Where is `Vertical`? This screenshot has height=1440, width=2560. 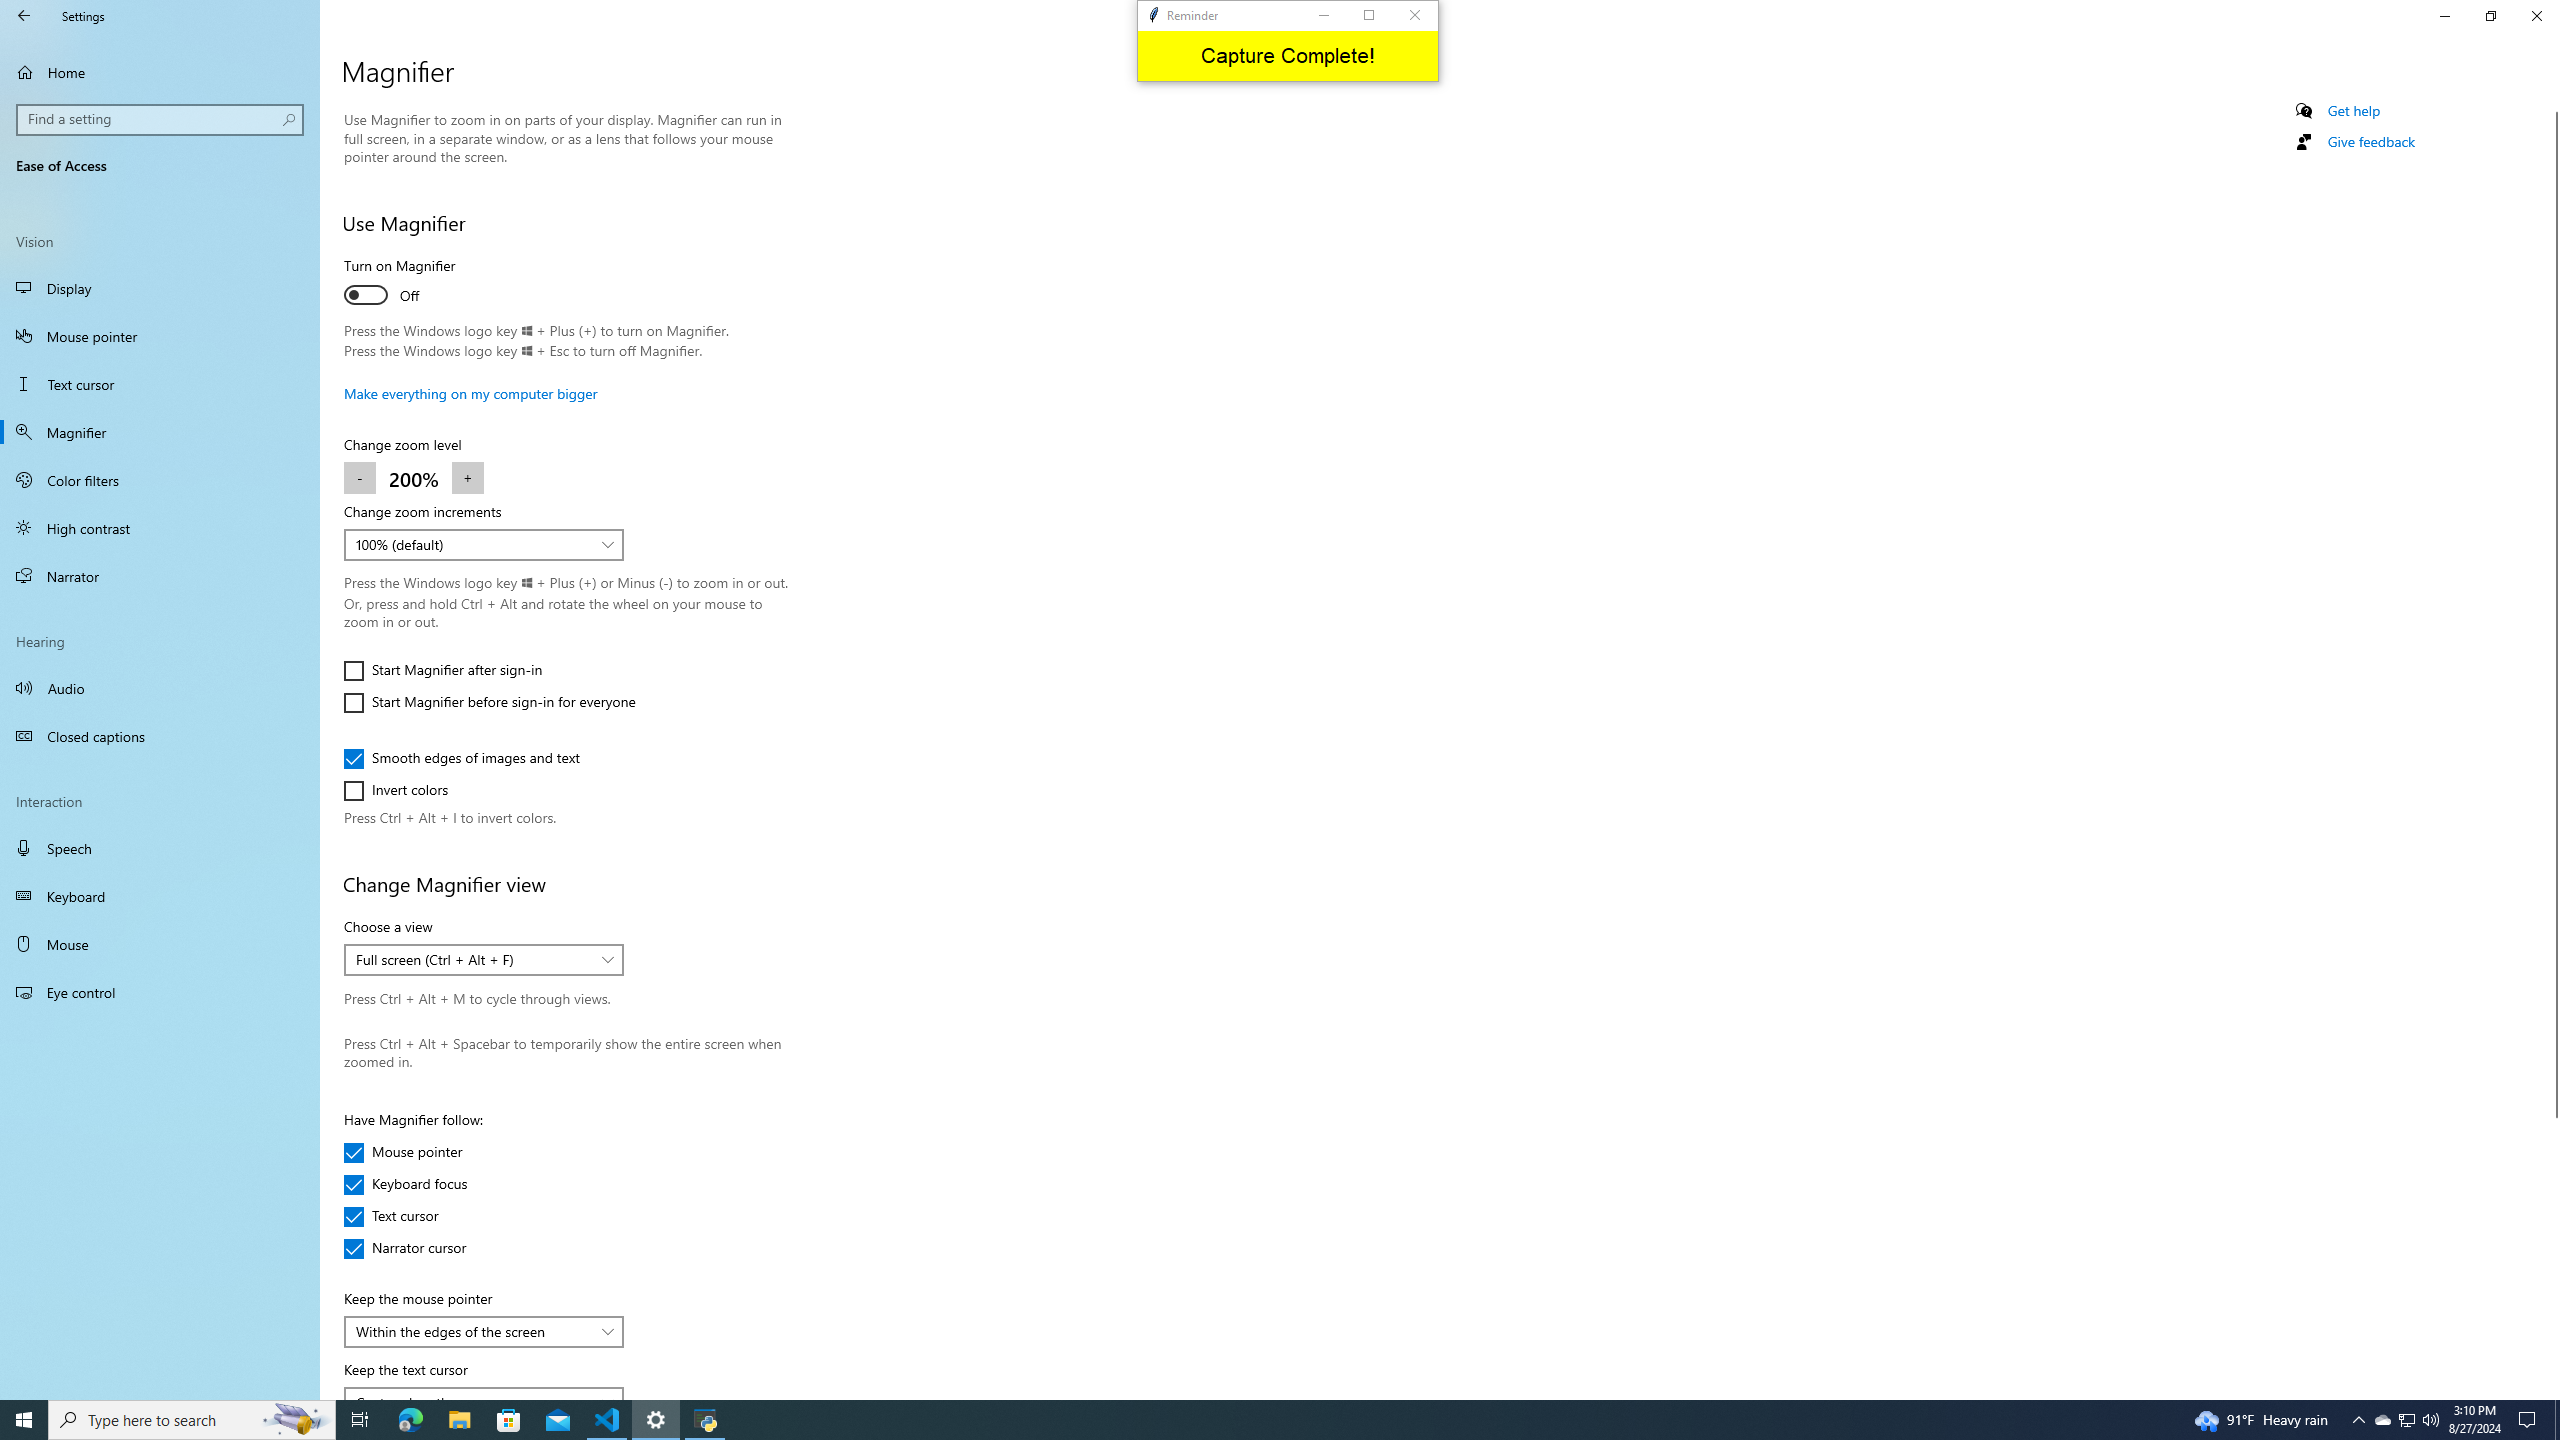
Vertical is located at coordinates (2552, 748).